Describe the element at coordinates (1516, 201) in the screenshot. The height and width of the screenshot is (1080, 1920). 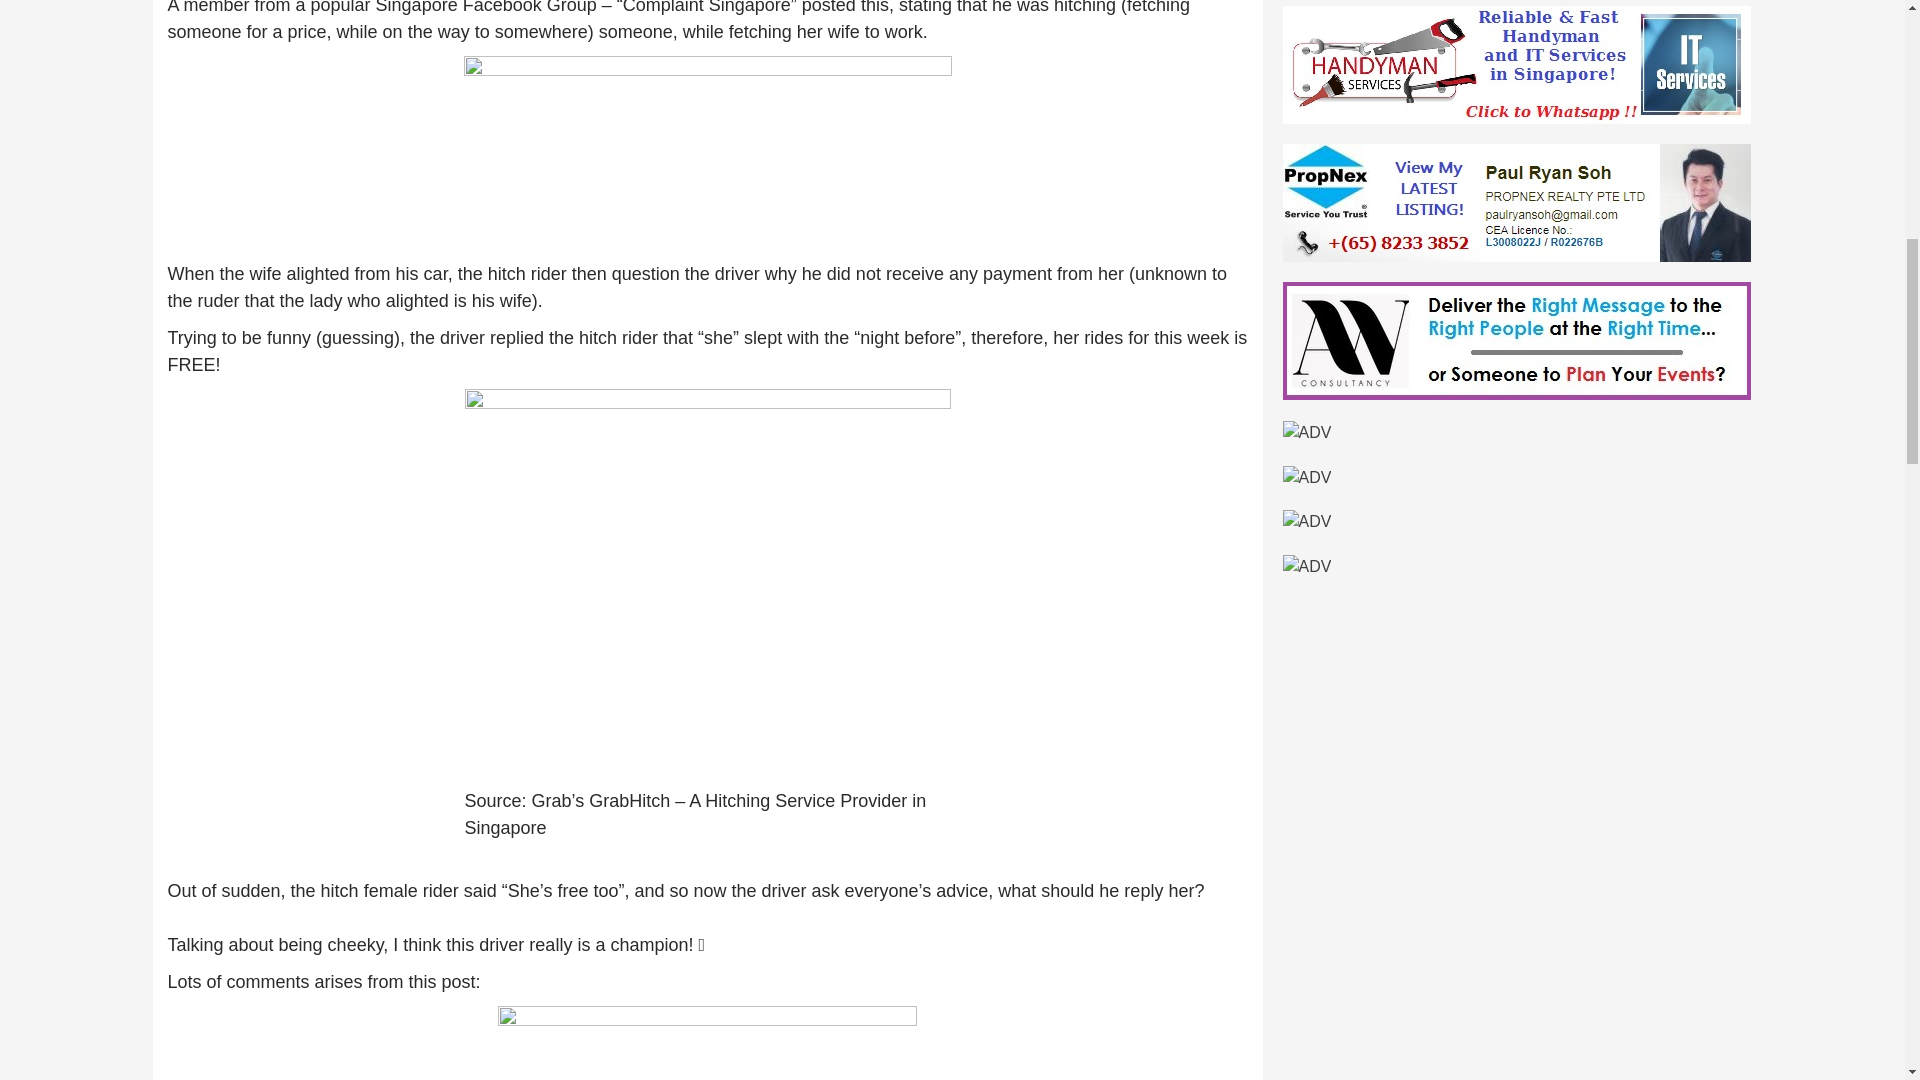
I see `Paul Ryan Soh - PROPNEX REALTY PTE LTD` at that location.